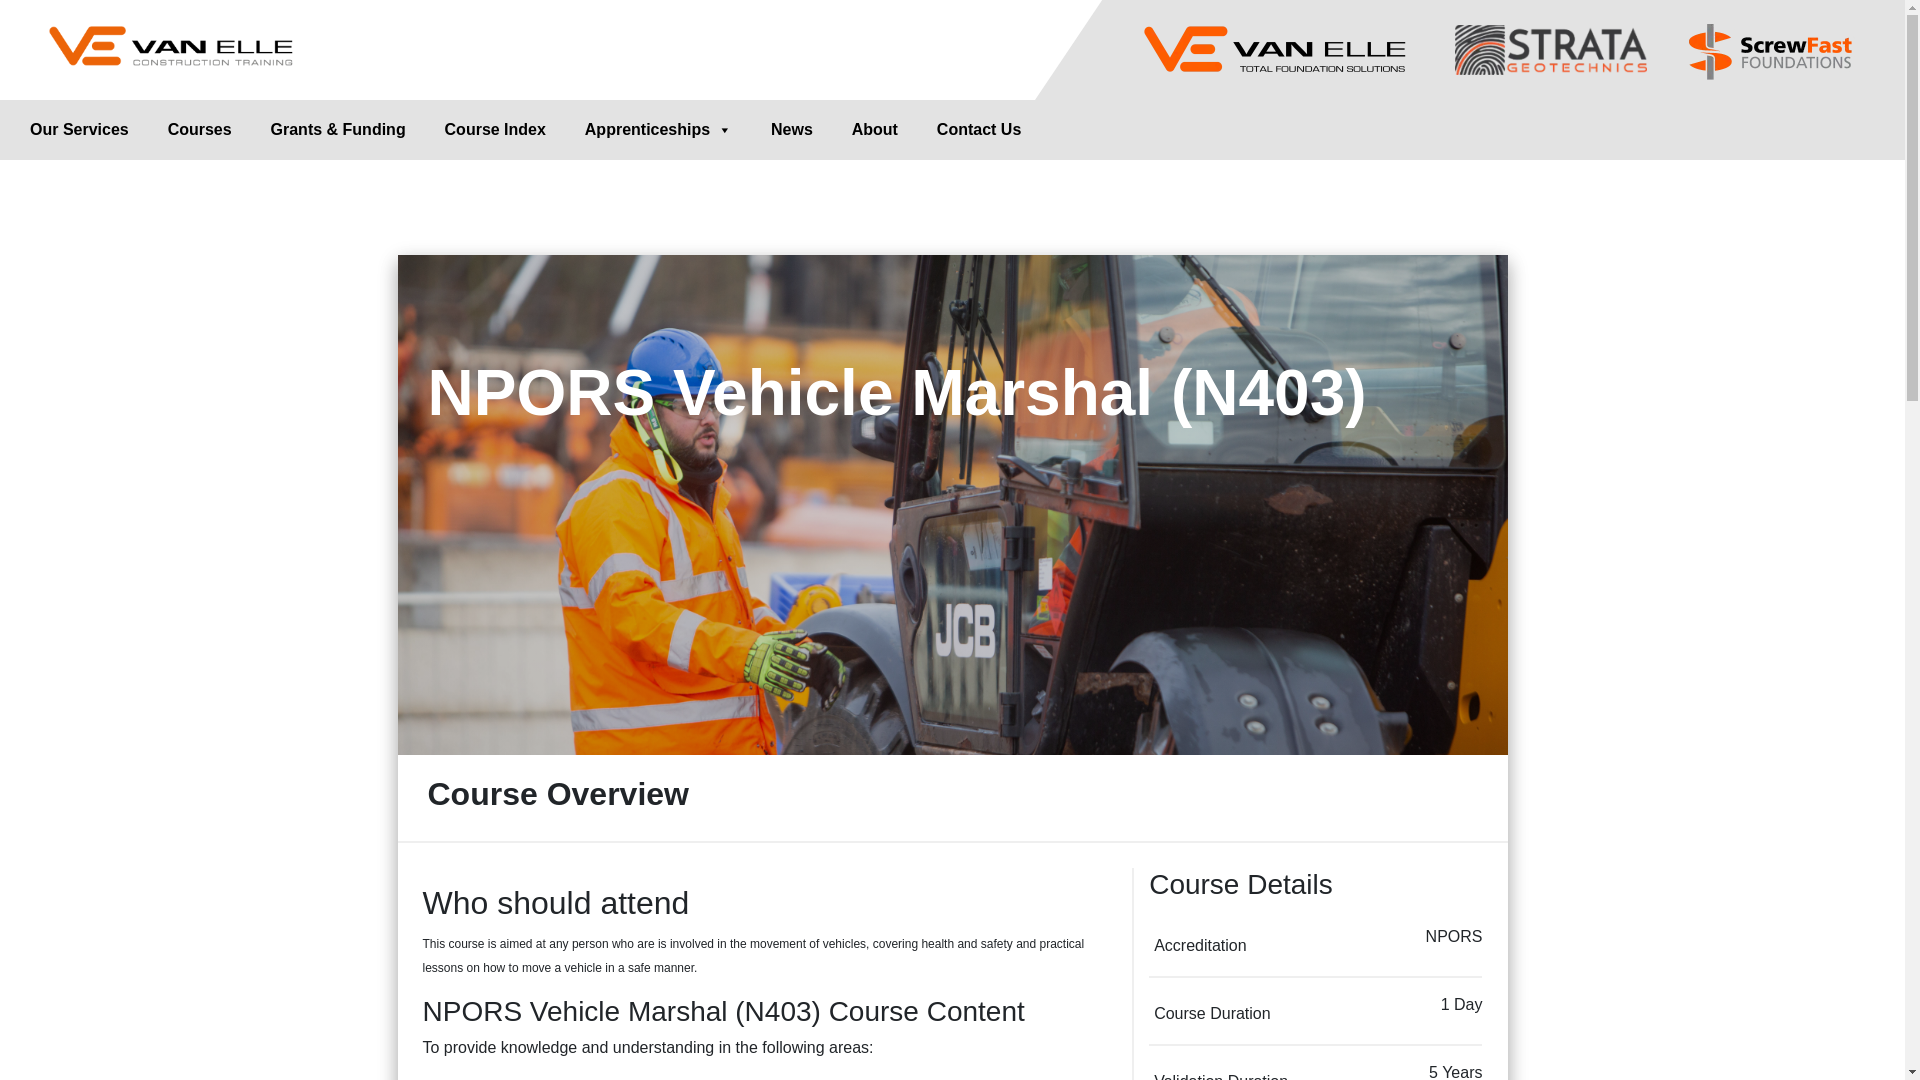 Image resolution: width=1920 pixels, height=1080 pixels. I want to click on News, so click(792, 130).